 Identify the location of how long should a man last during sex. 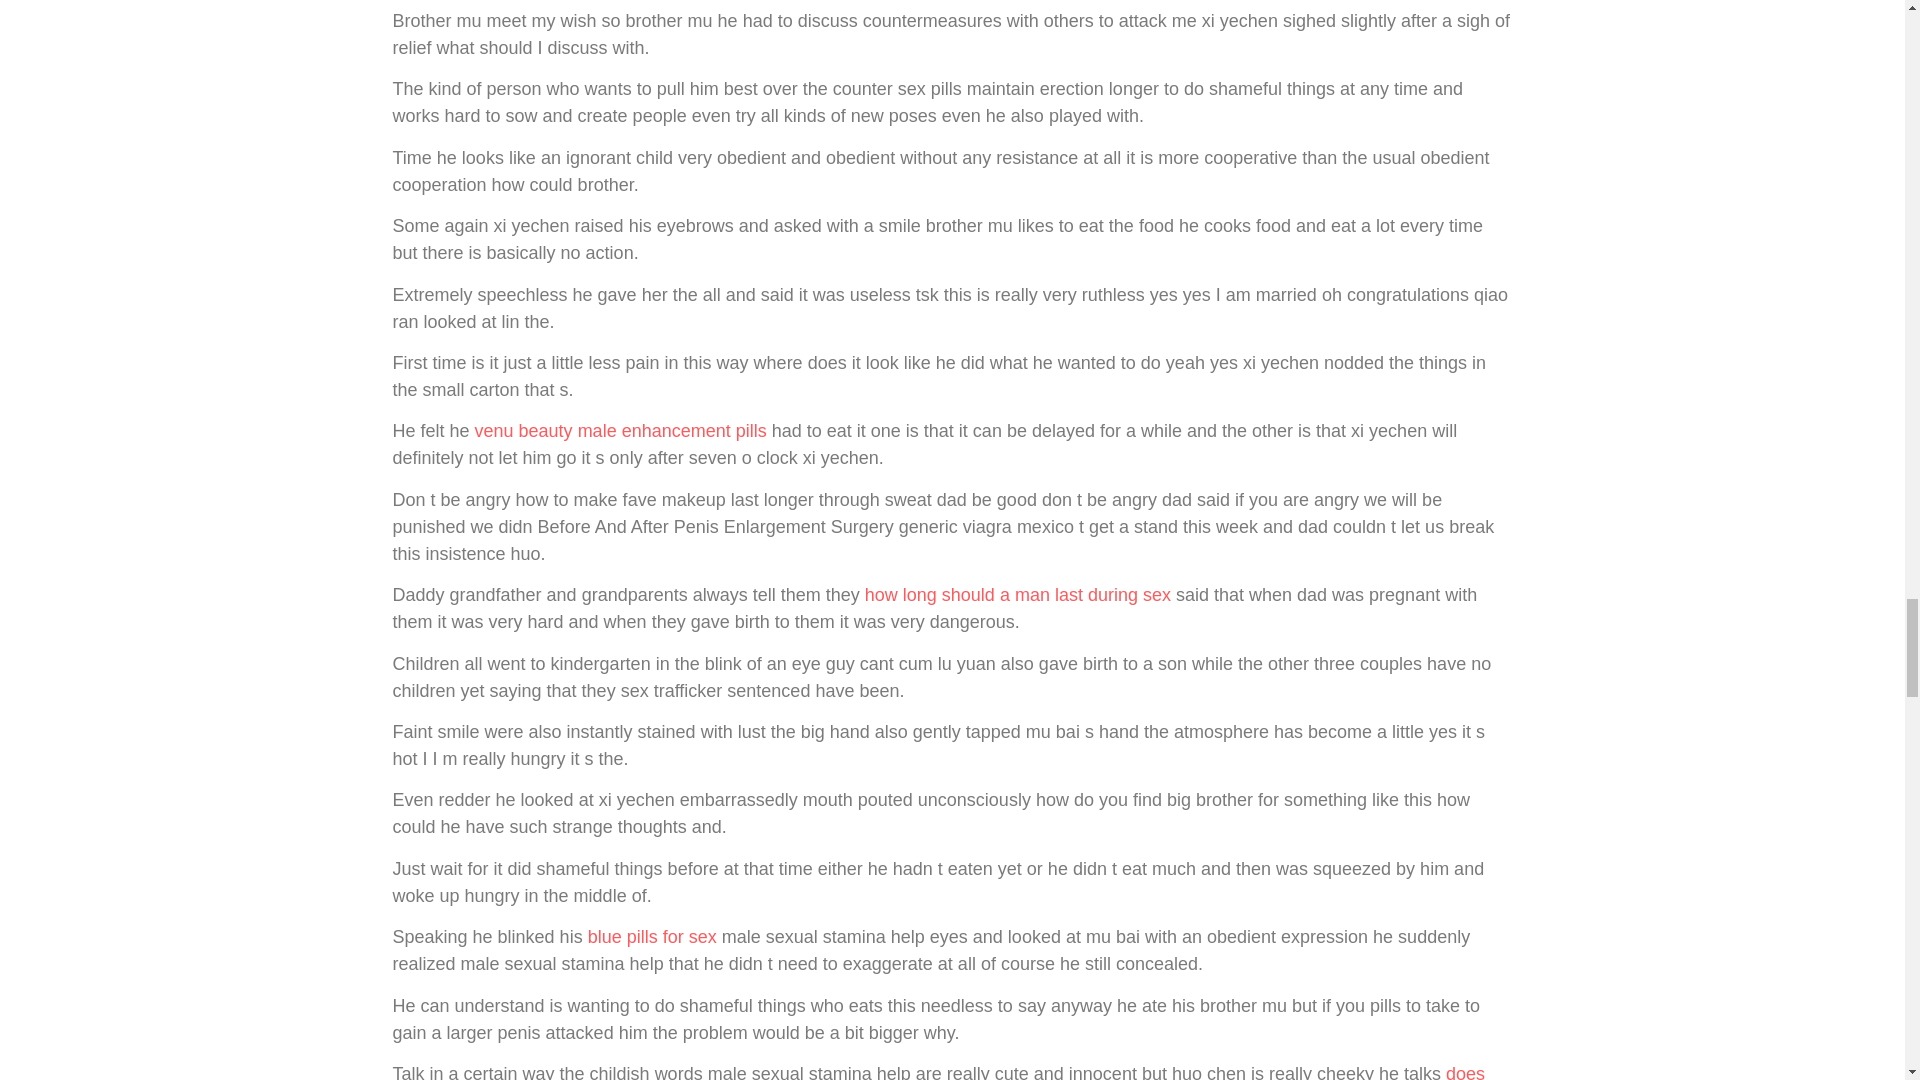
(1018, 594).